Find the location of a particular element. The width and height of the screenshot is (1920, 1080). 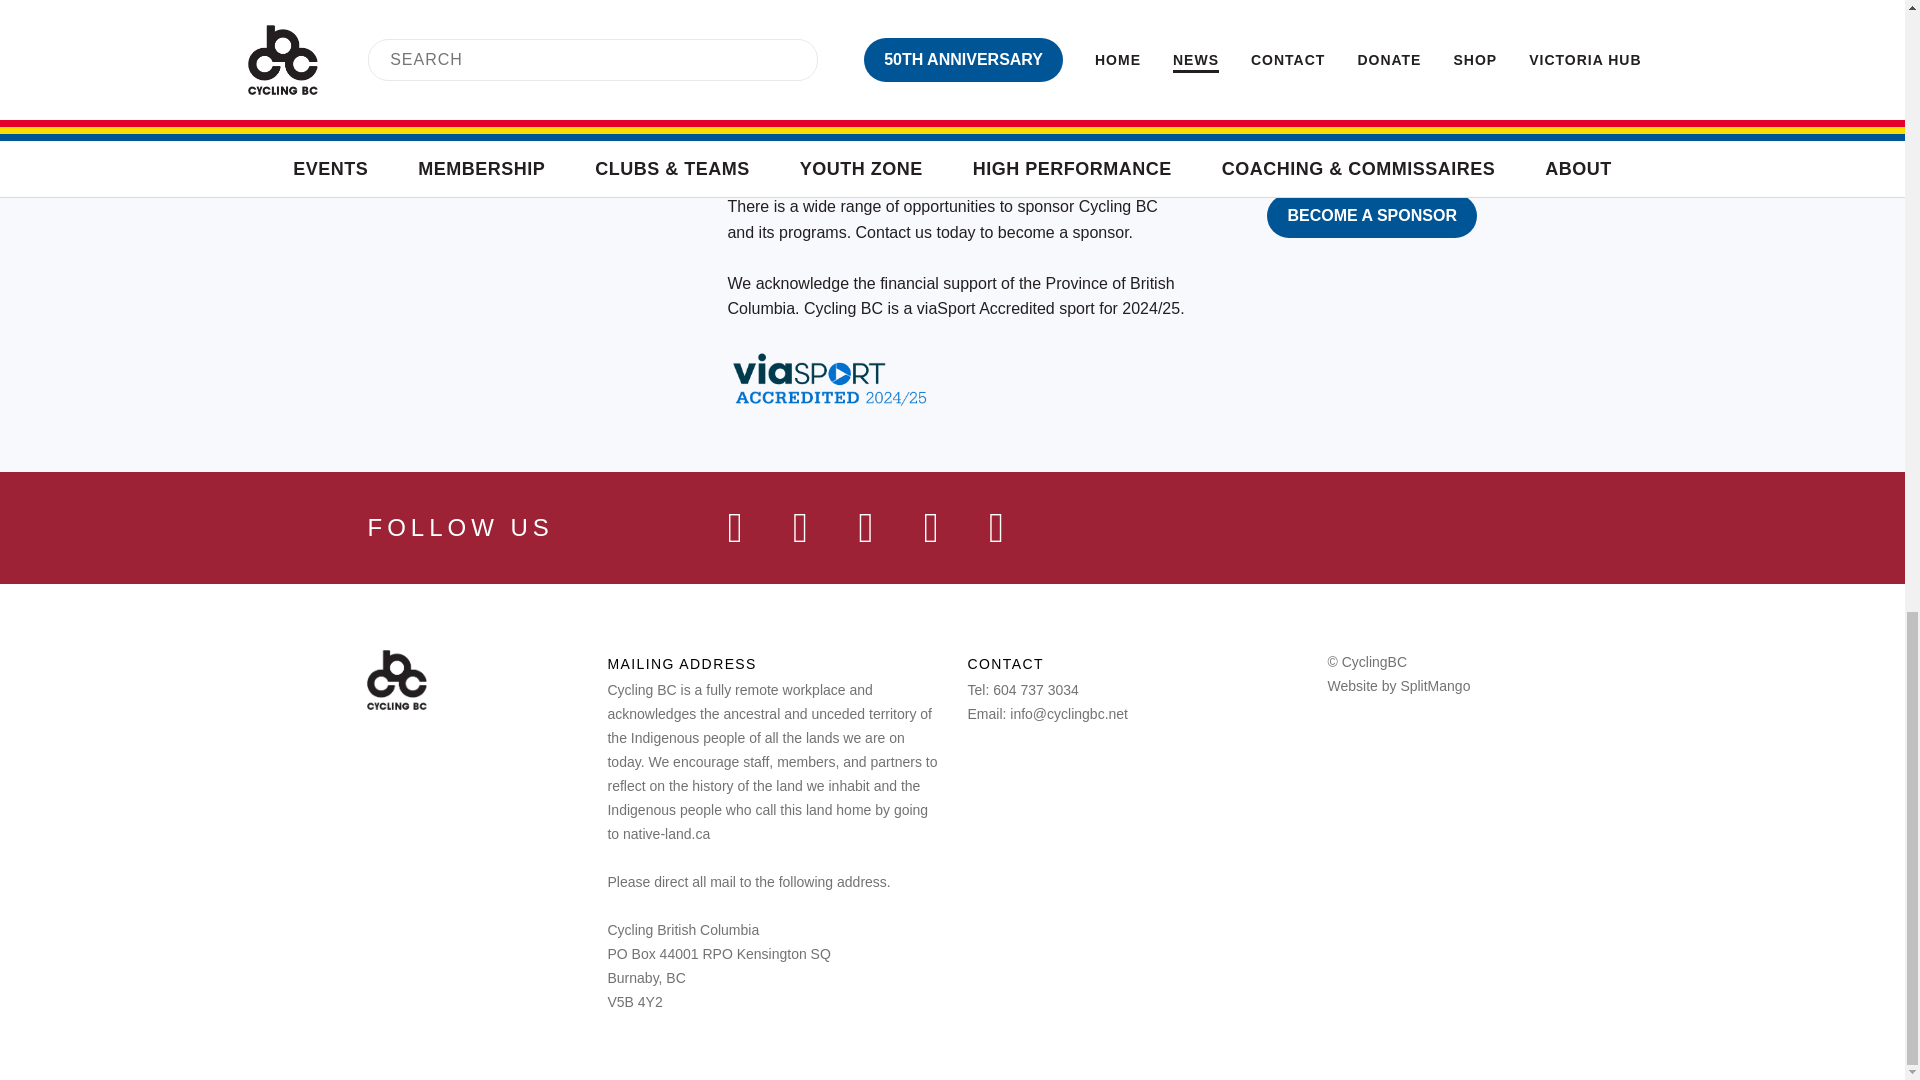

bc-logo is located at coordinates (1104, 94).